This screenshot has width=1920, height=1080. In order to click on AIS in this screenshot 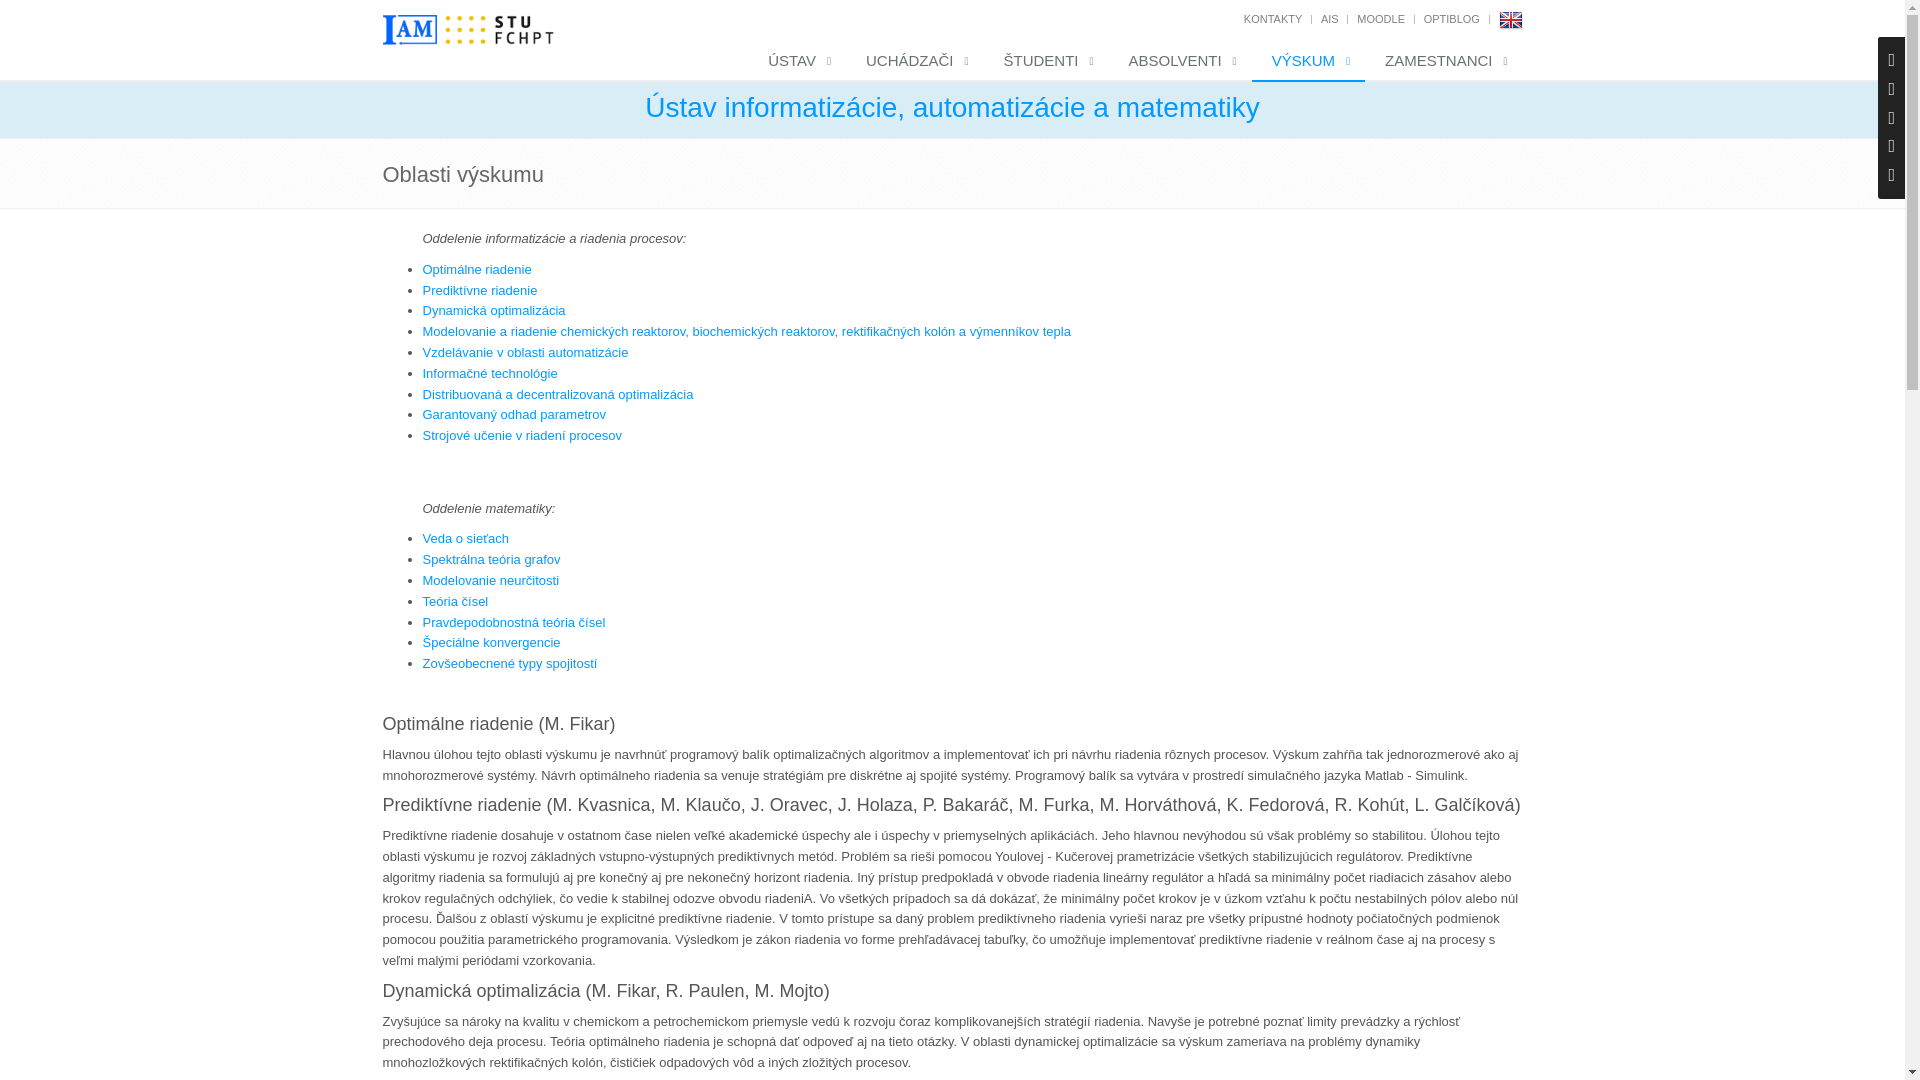, I will do `click(1329, 18)`.